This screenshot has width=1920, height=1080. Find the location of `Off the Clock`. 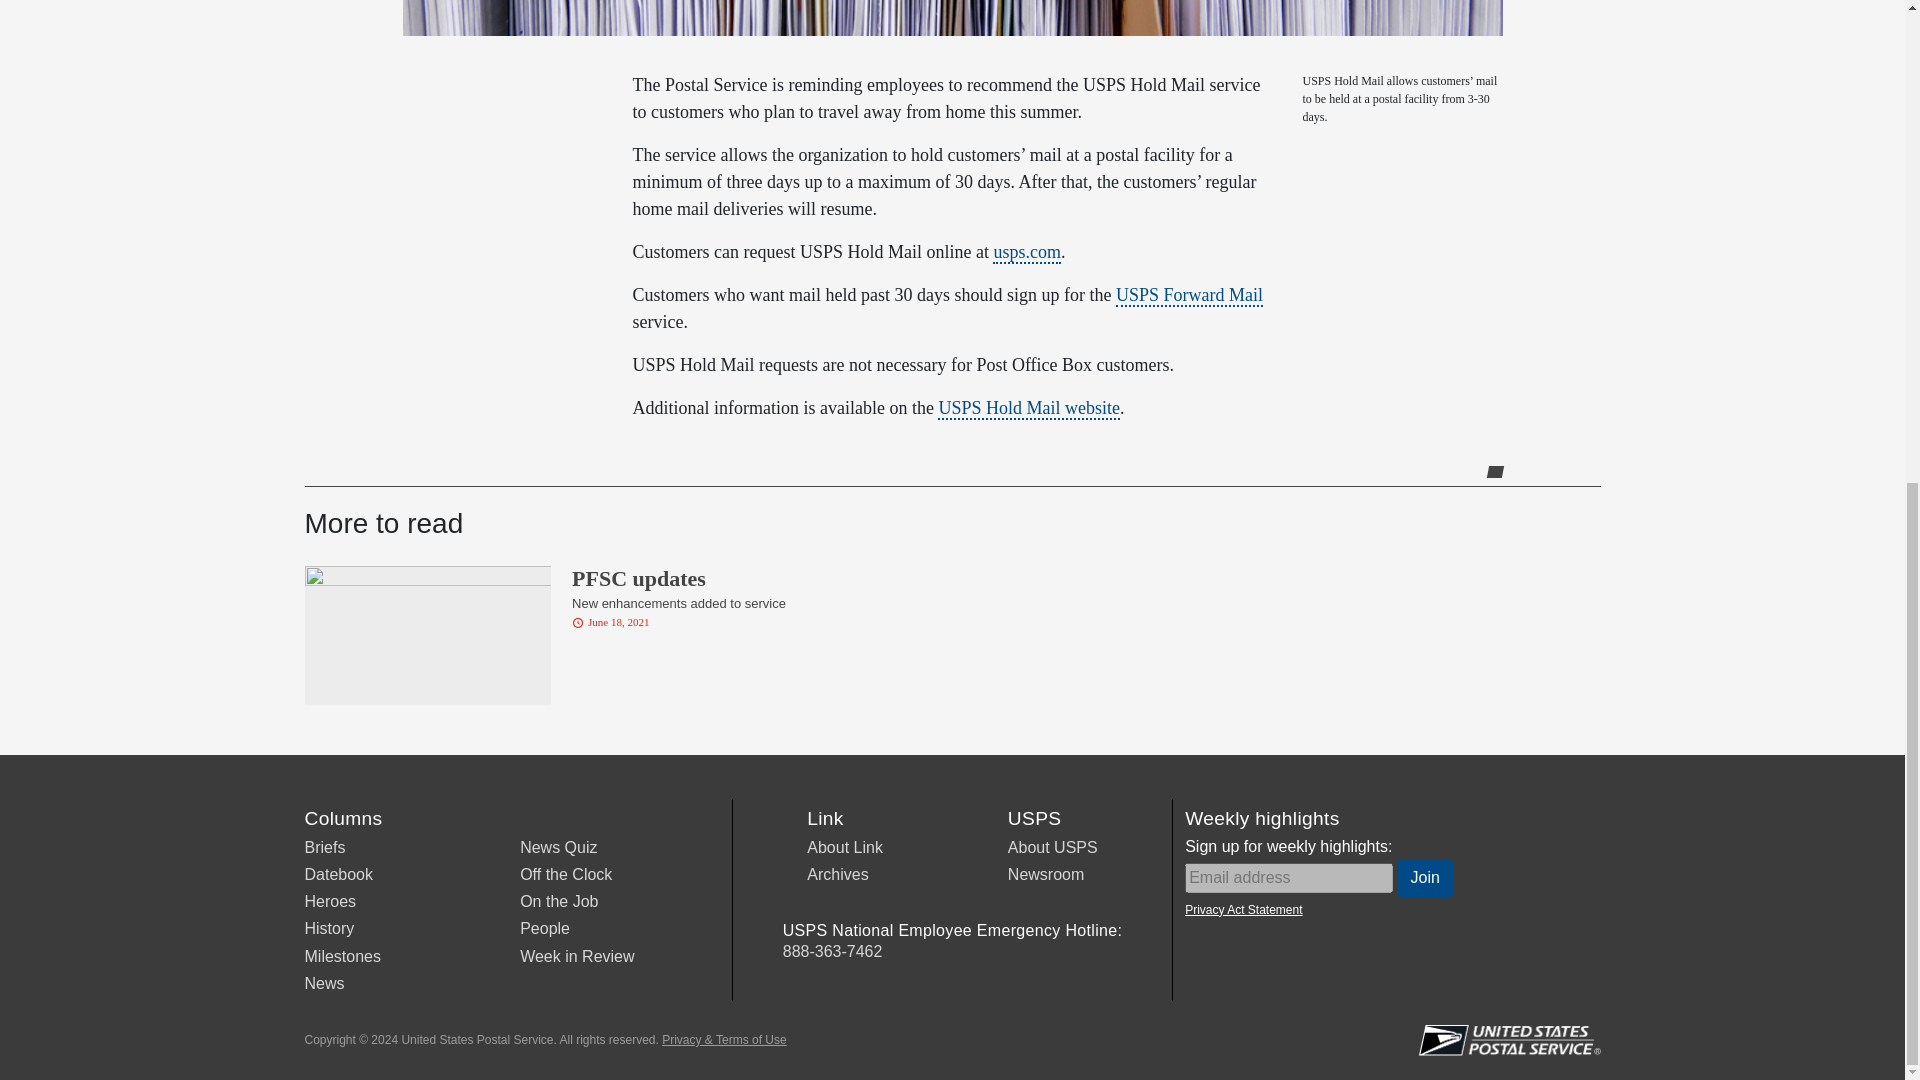

Off the Clock is located at coordinates (566, 874).